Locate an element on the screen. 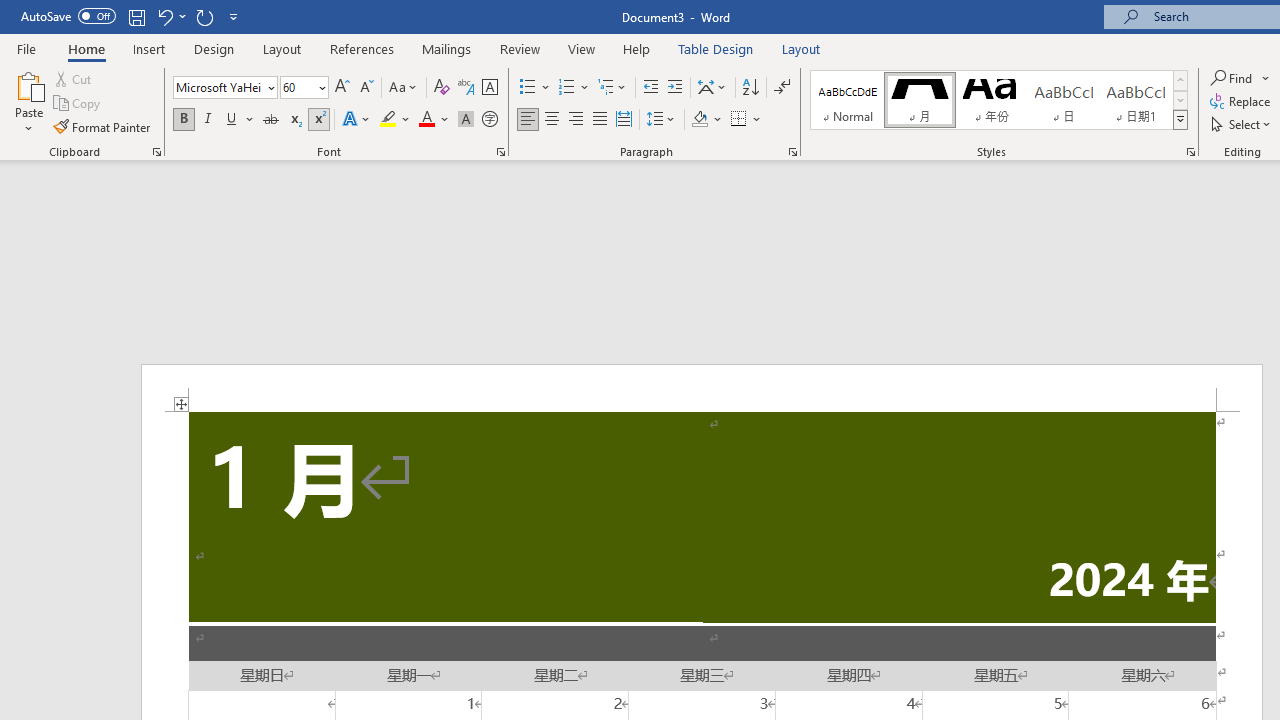 The image size is (1280, 720). References is located at coordinates (362, 48).